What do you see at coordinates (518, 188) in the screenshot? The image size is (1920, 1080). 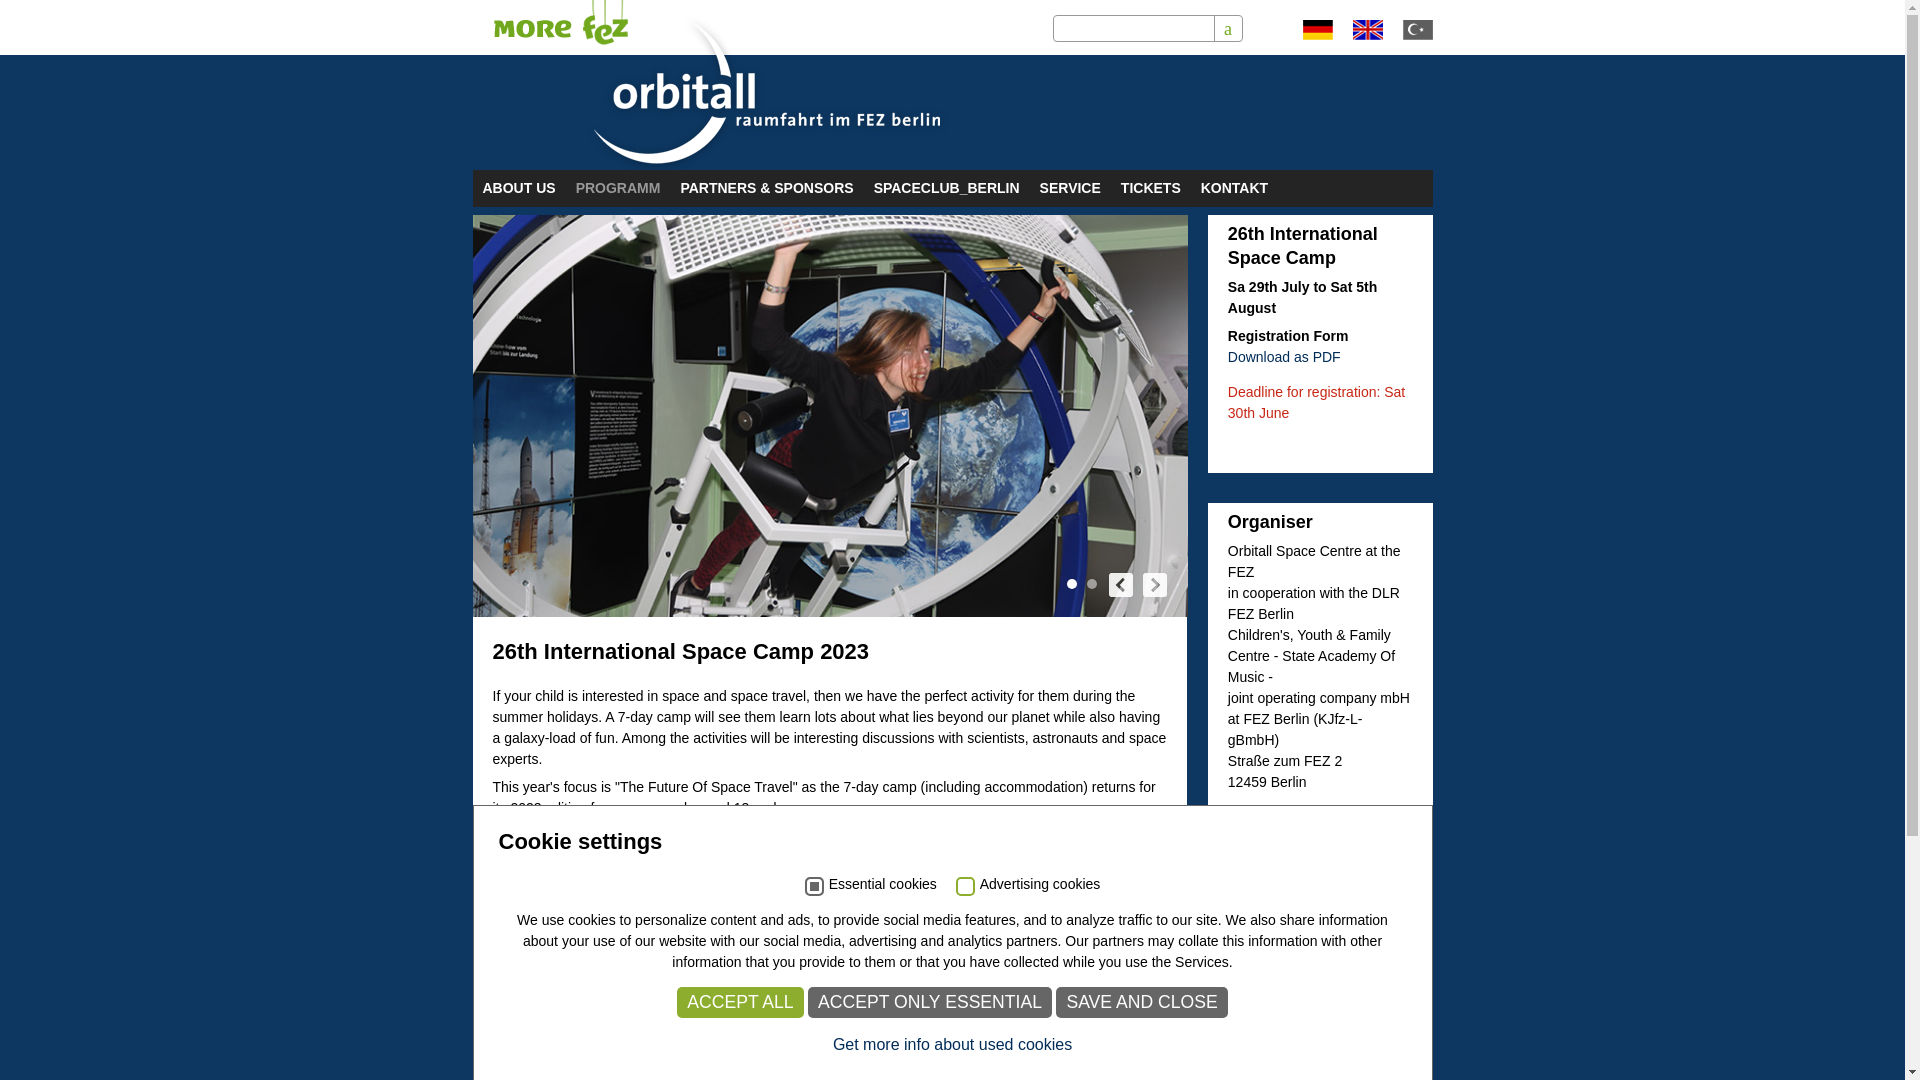 I see `ABOUT US` at bounding box center [518, 188].